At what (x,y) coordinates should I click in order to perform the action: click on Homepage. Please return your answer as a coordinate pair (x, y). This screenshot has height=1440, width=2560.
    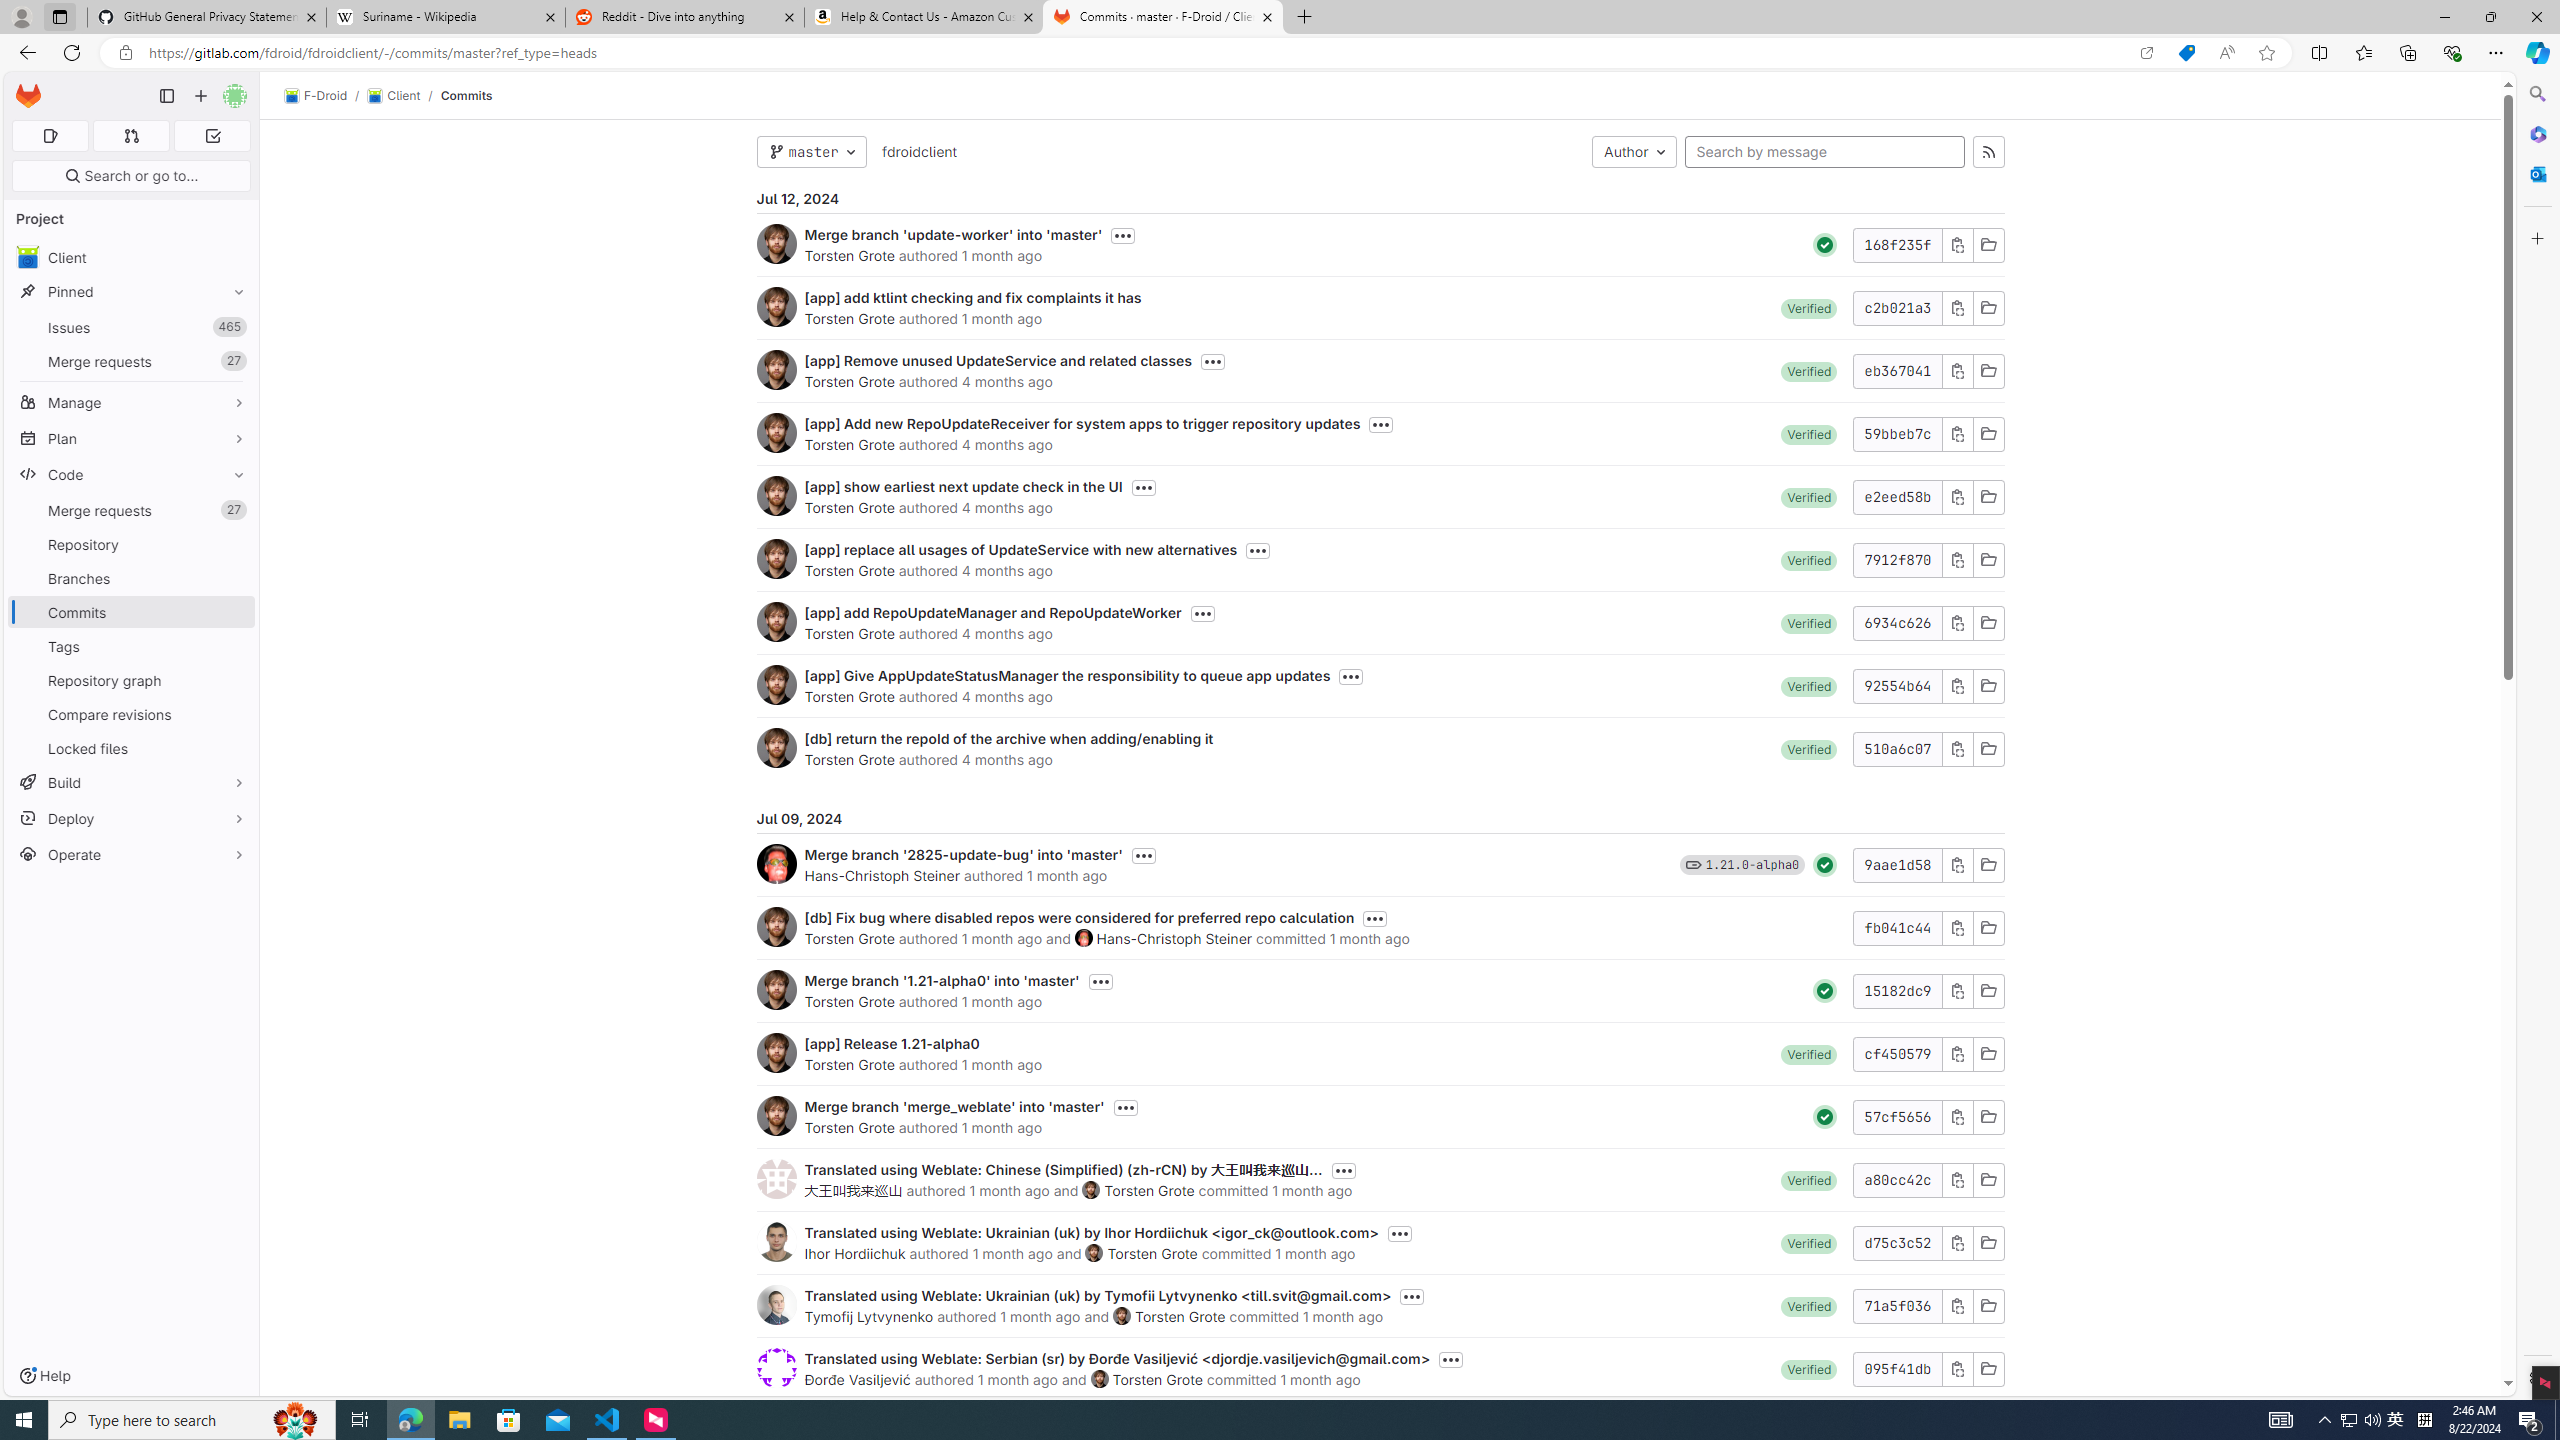
    Looking at the image, I should click on (29, 96).